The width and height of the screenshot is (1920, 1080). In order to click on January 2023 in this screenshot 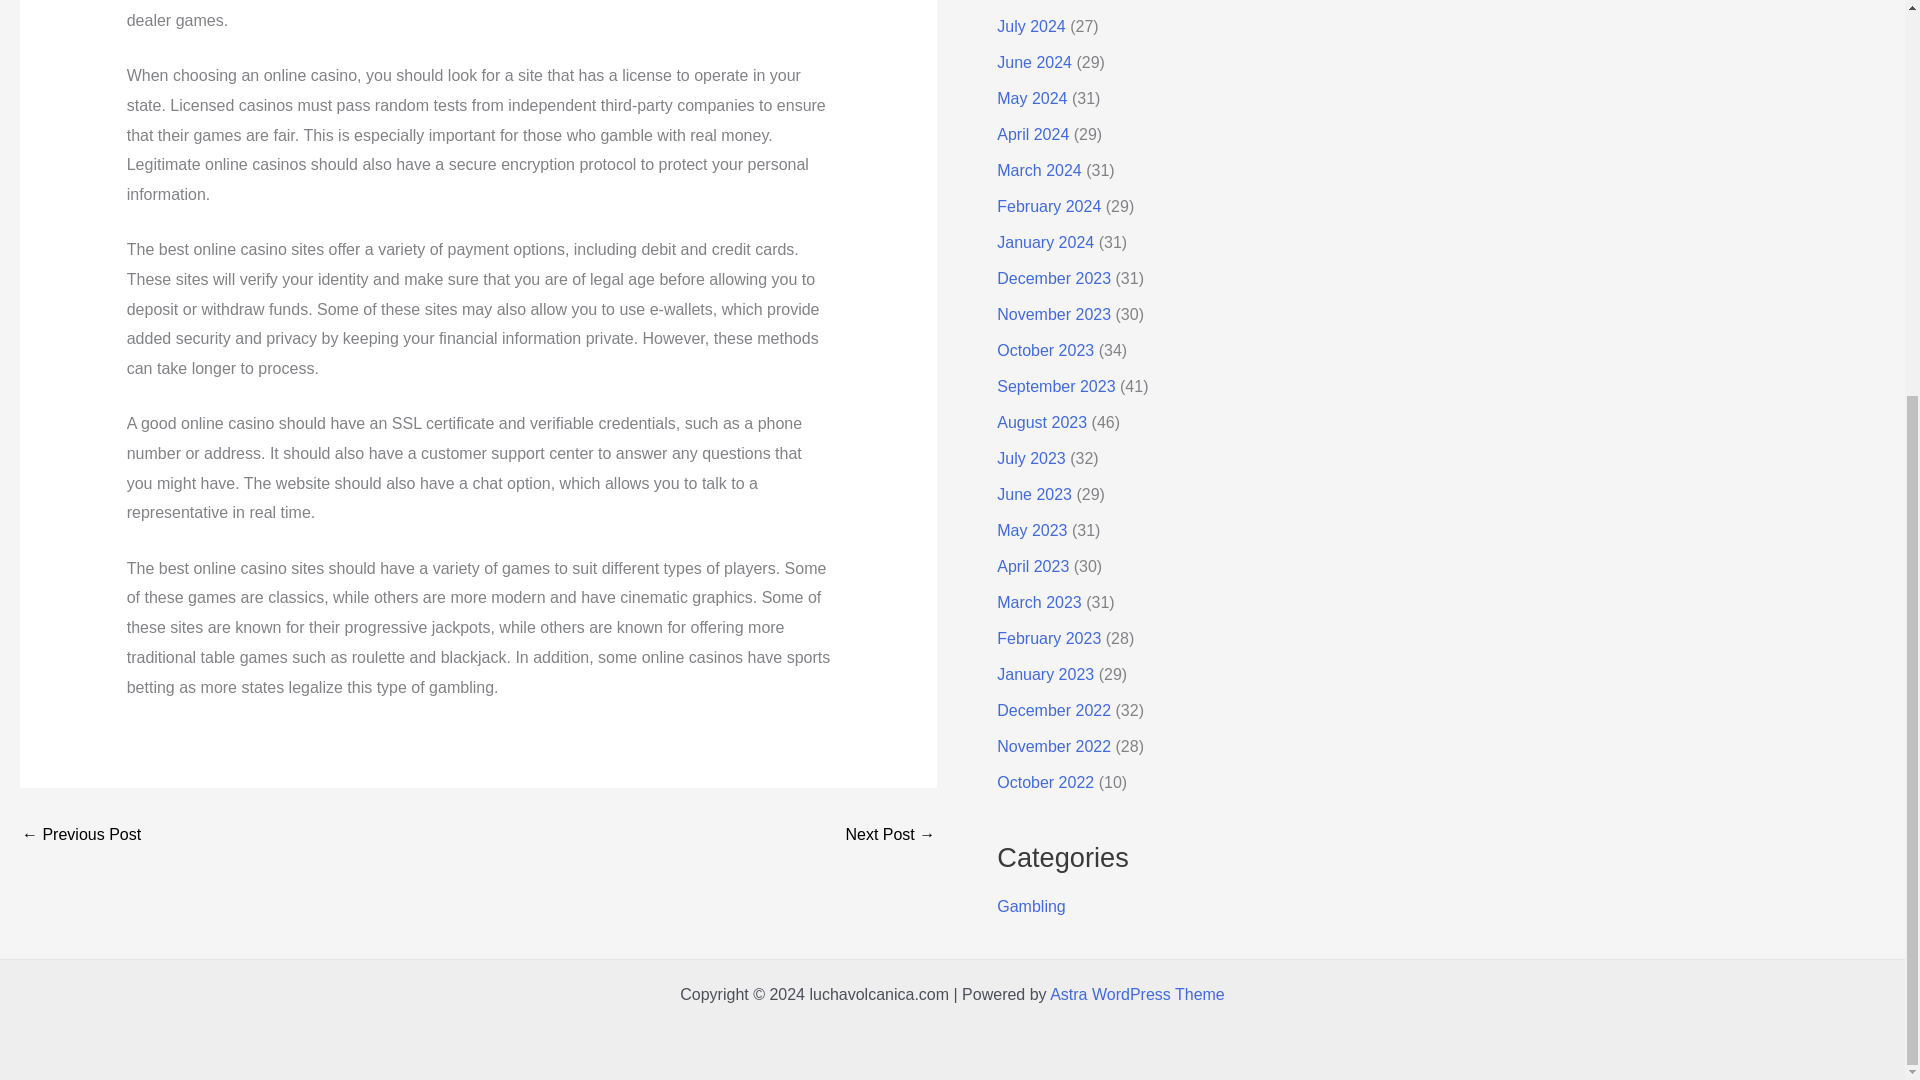, I will do `click(1045, 674)`.